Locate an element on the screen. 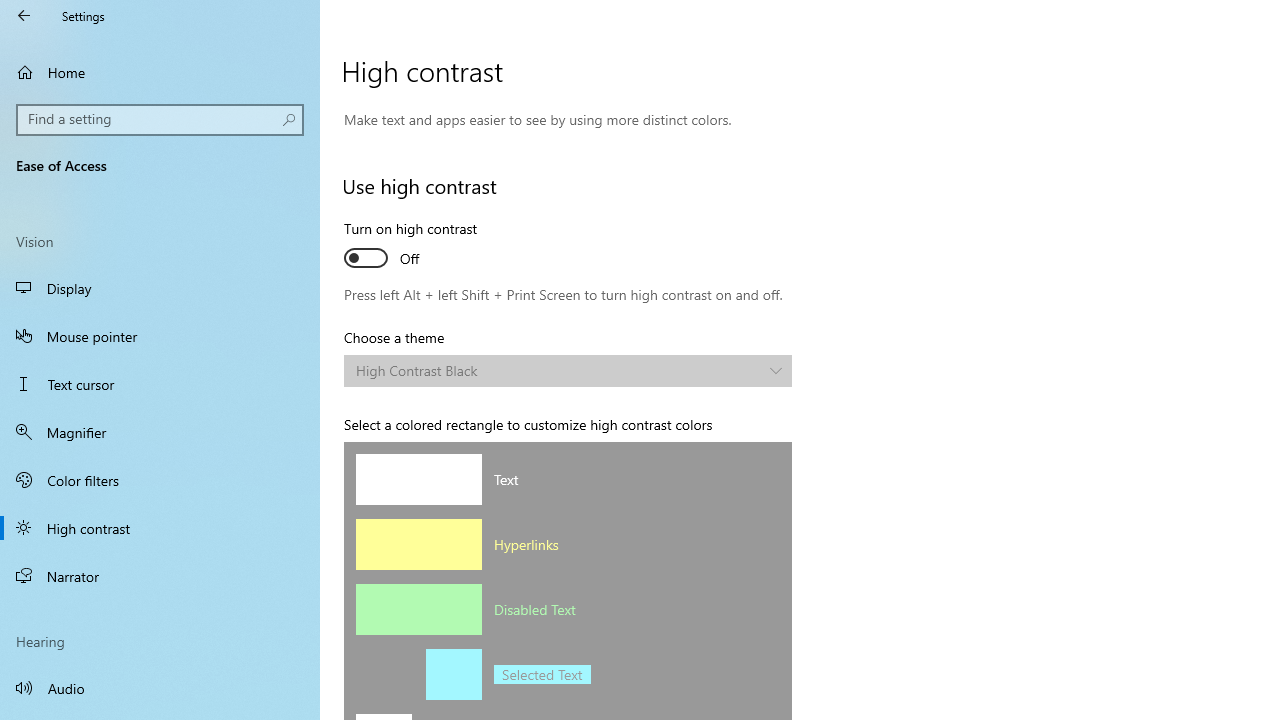 Image resolution: width=1280 pixels, height=720 pixels. Text cursor is located at coordinates (160, 384).